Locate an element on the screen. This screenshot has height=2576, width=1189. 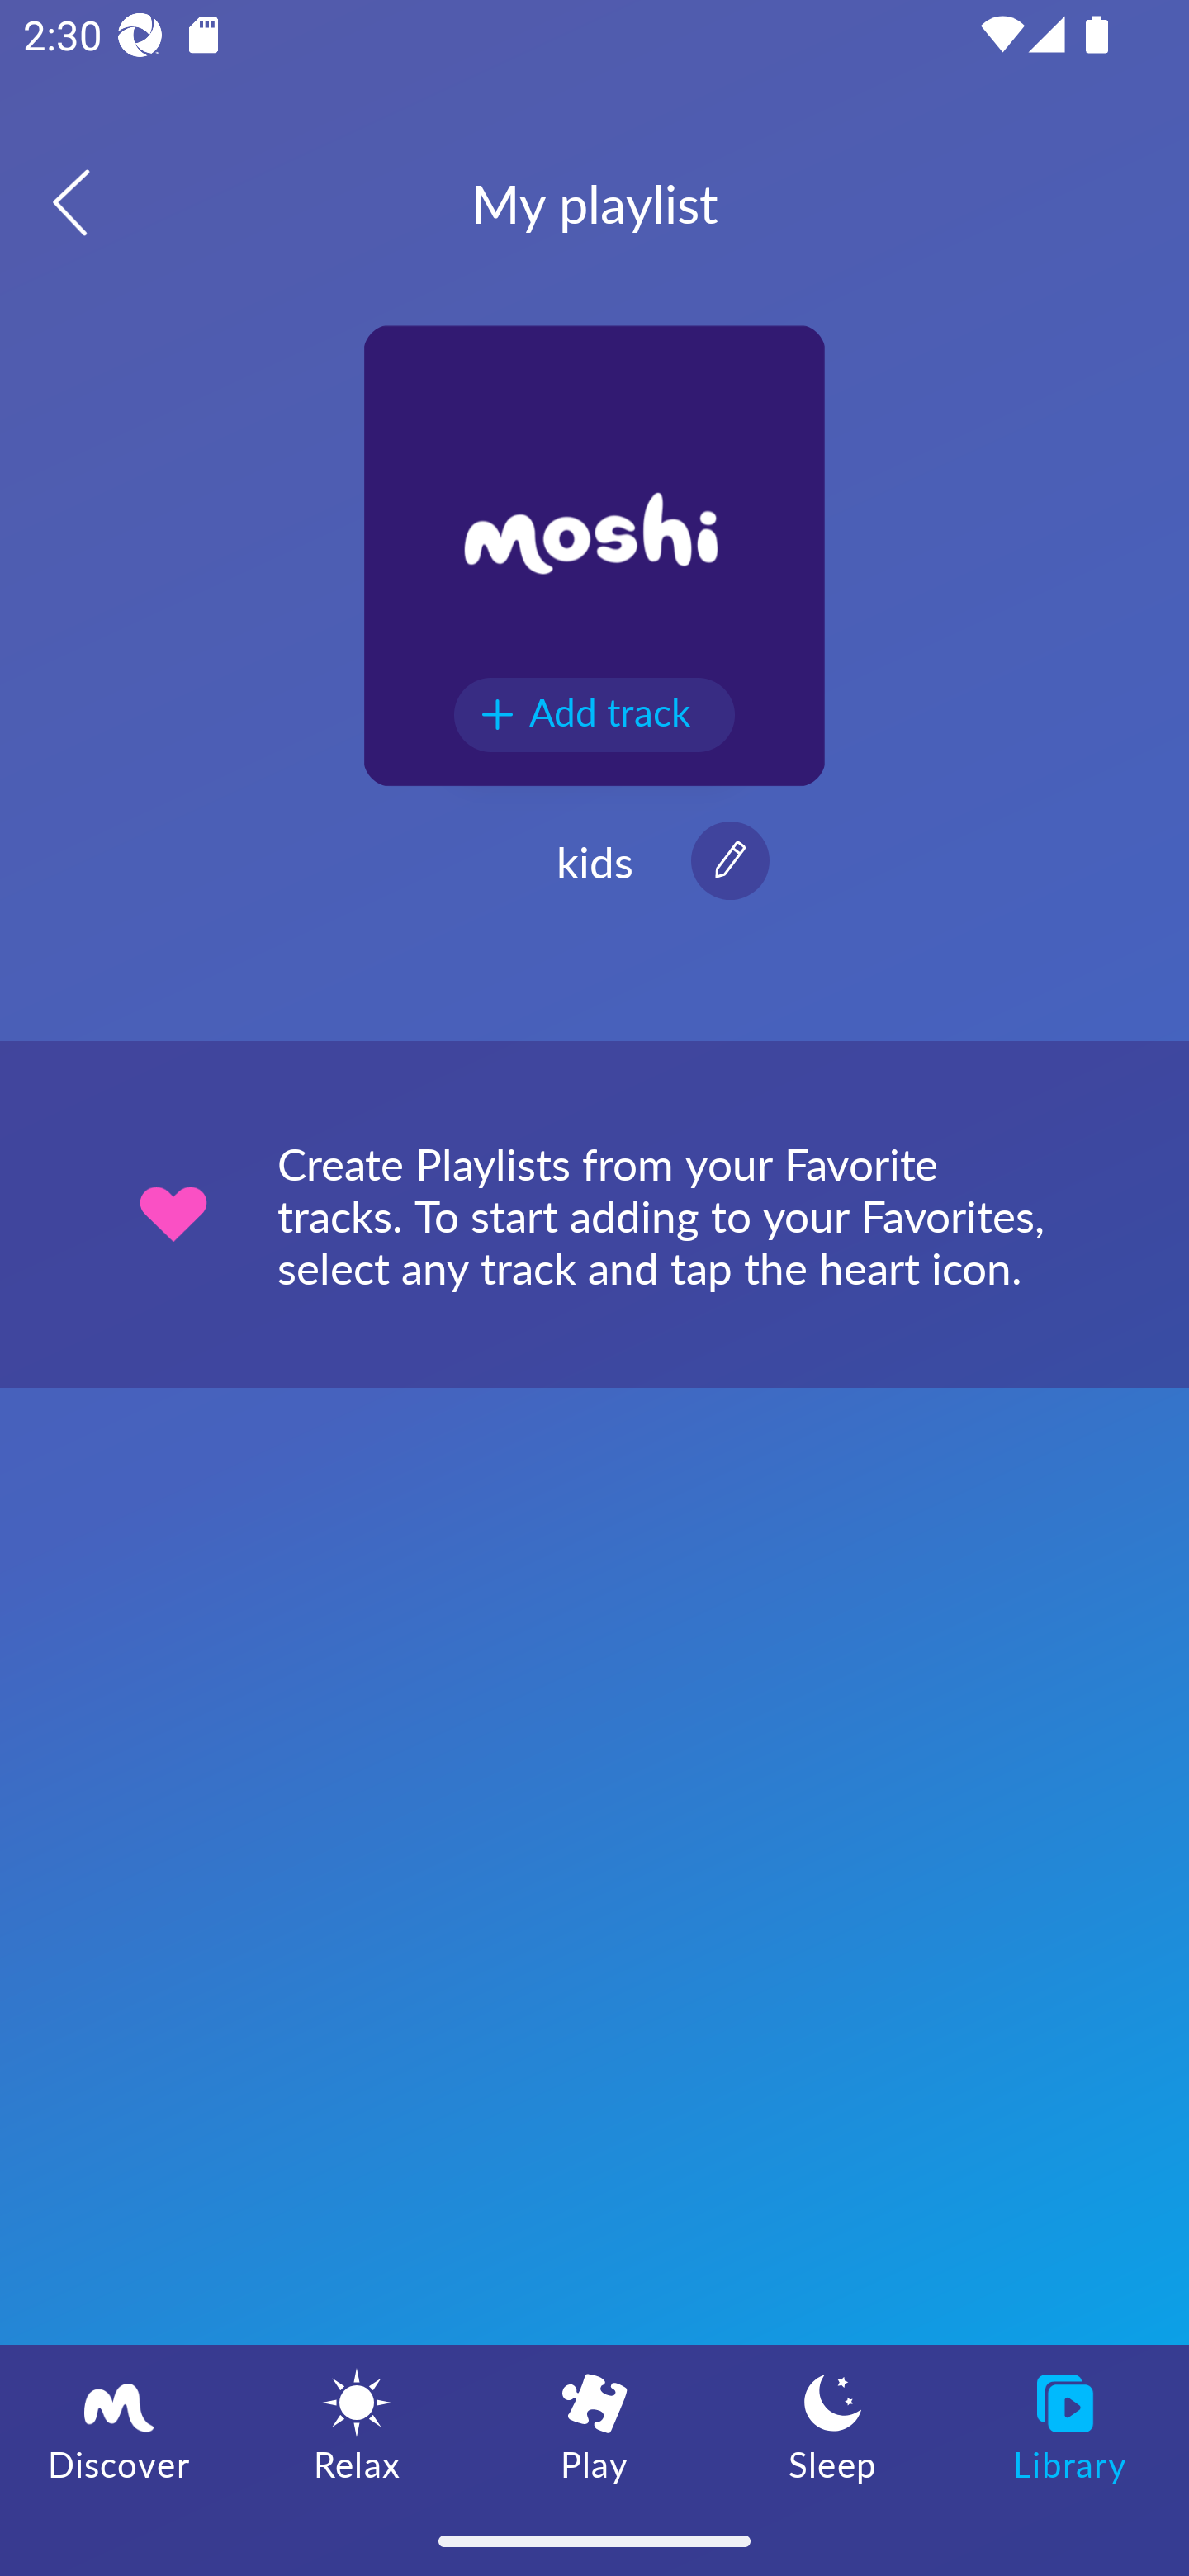
Relax is located at coordinates (357, 2425).